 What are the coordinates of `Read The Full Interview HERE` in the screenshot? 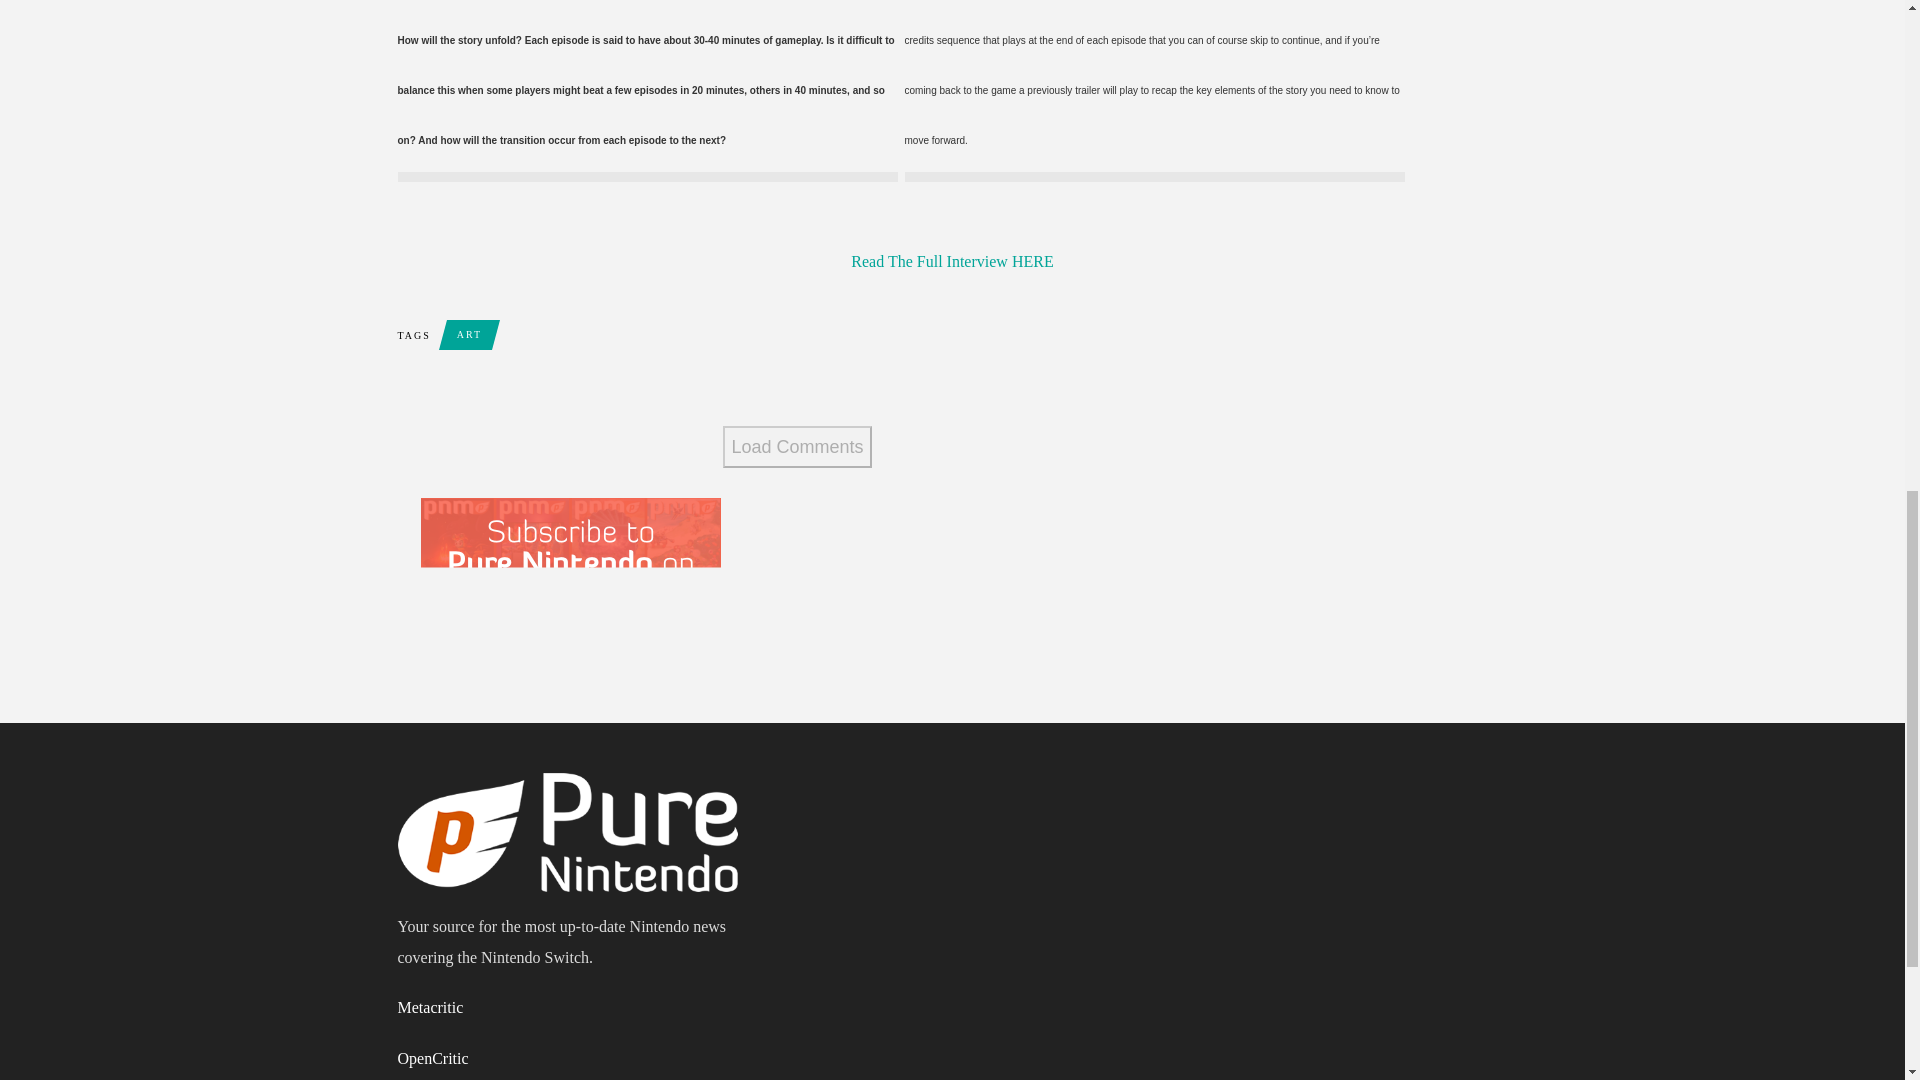 It's located at (951, 261).